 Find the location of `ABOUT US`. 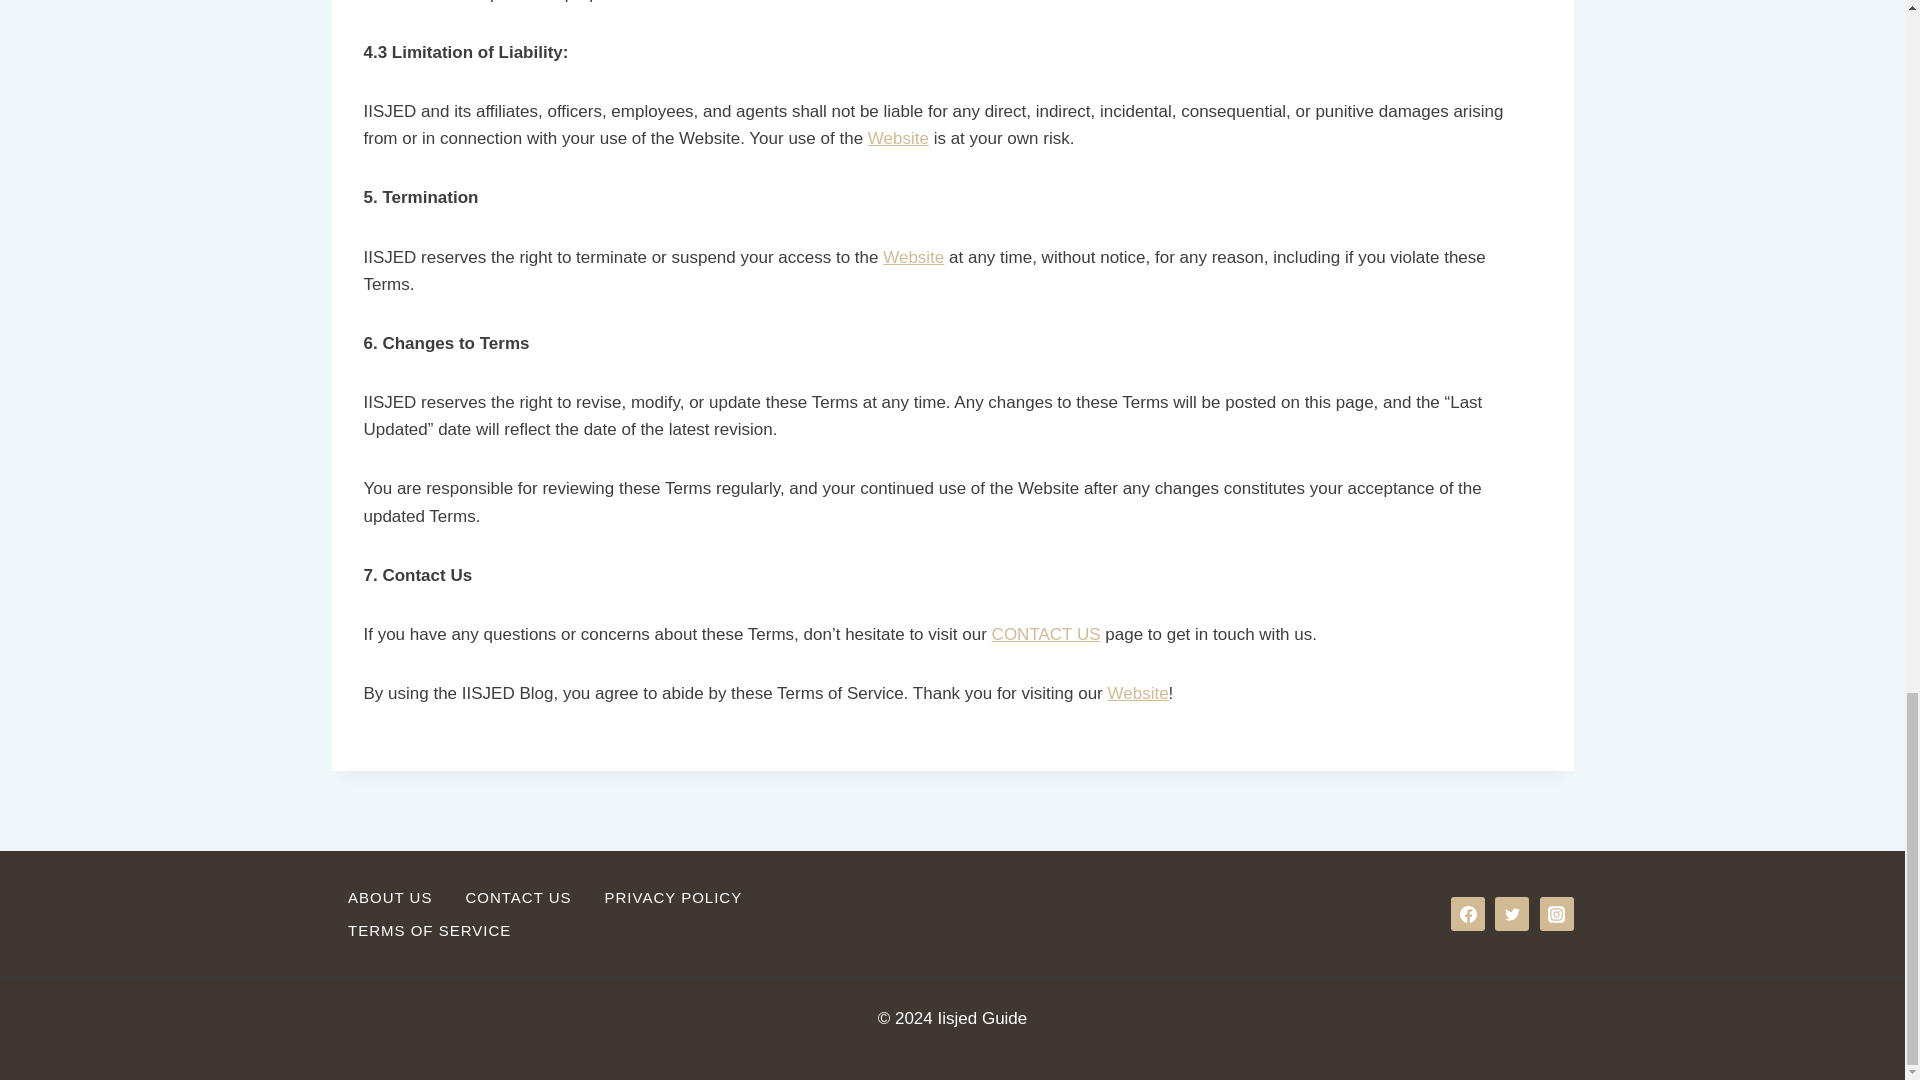

ABOUT US is located at coordinates (390, 897).